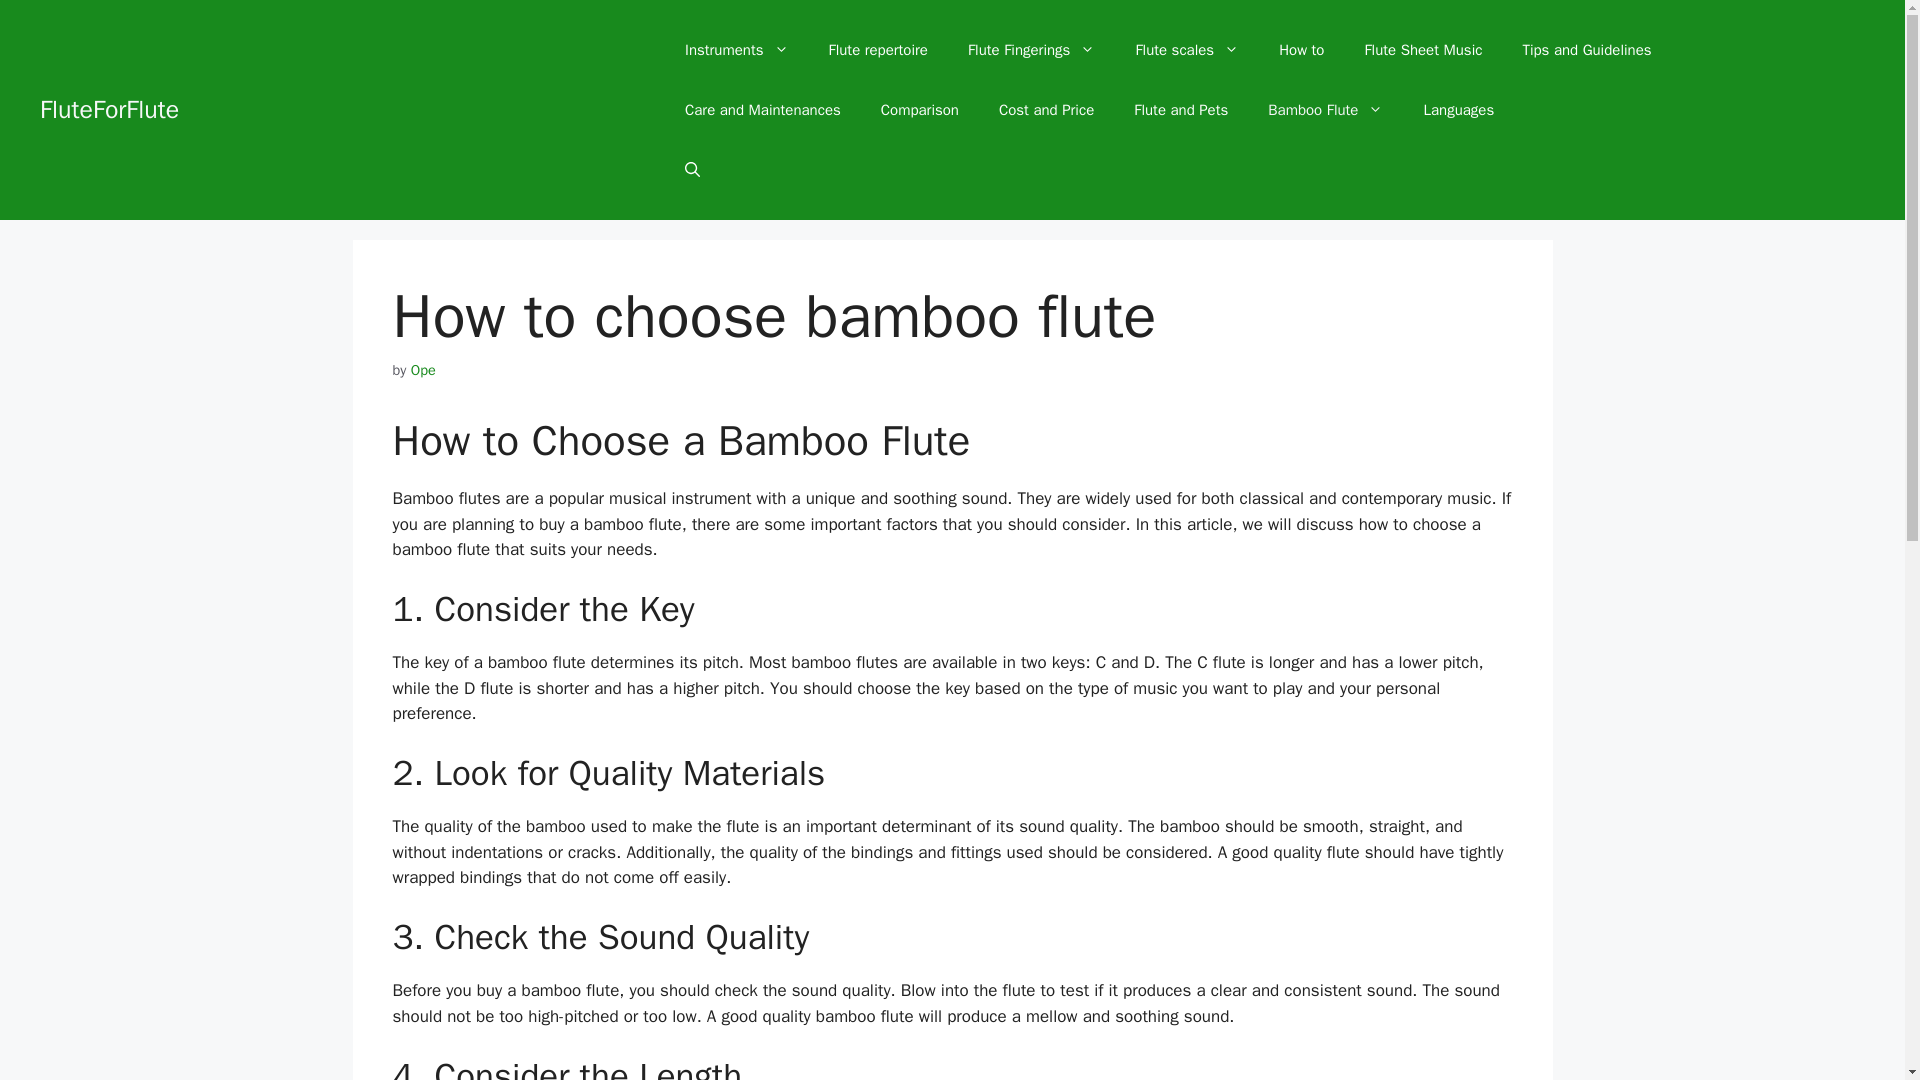 The height and width of the screenshot is (1080, 1920). I want to click on Flute Sheet Music, so click(1422, 50).